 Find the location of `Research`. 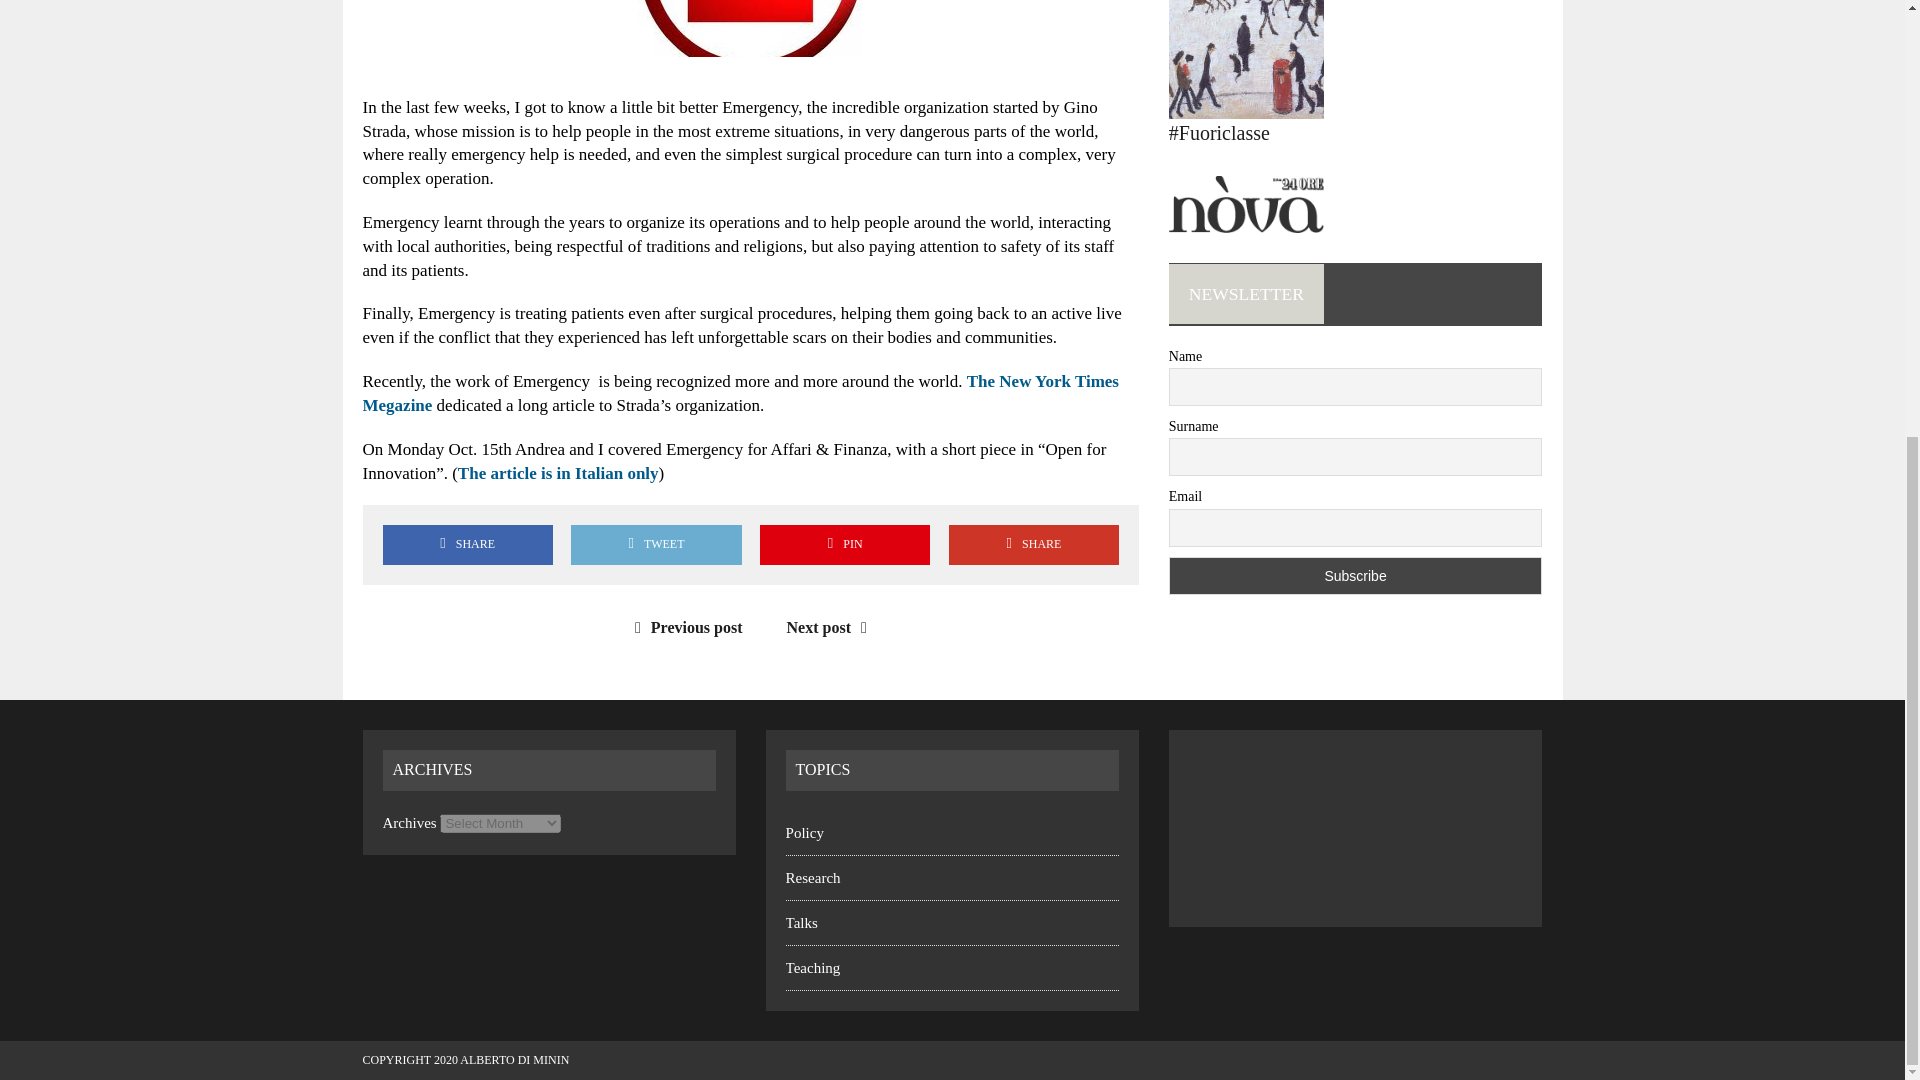

Research is located at coordinates (812, 878).